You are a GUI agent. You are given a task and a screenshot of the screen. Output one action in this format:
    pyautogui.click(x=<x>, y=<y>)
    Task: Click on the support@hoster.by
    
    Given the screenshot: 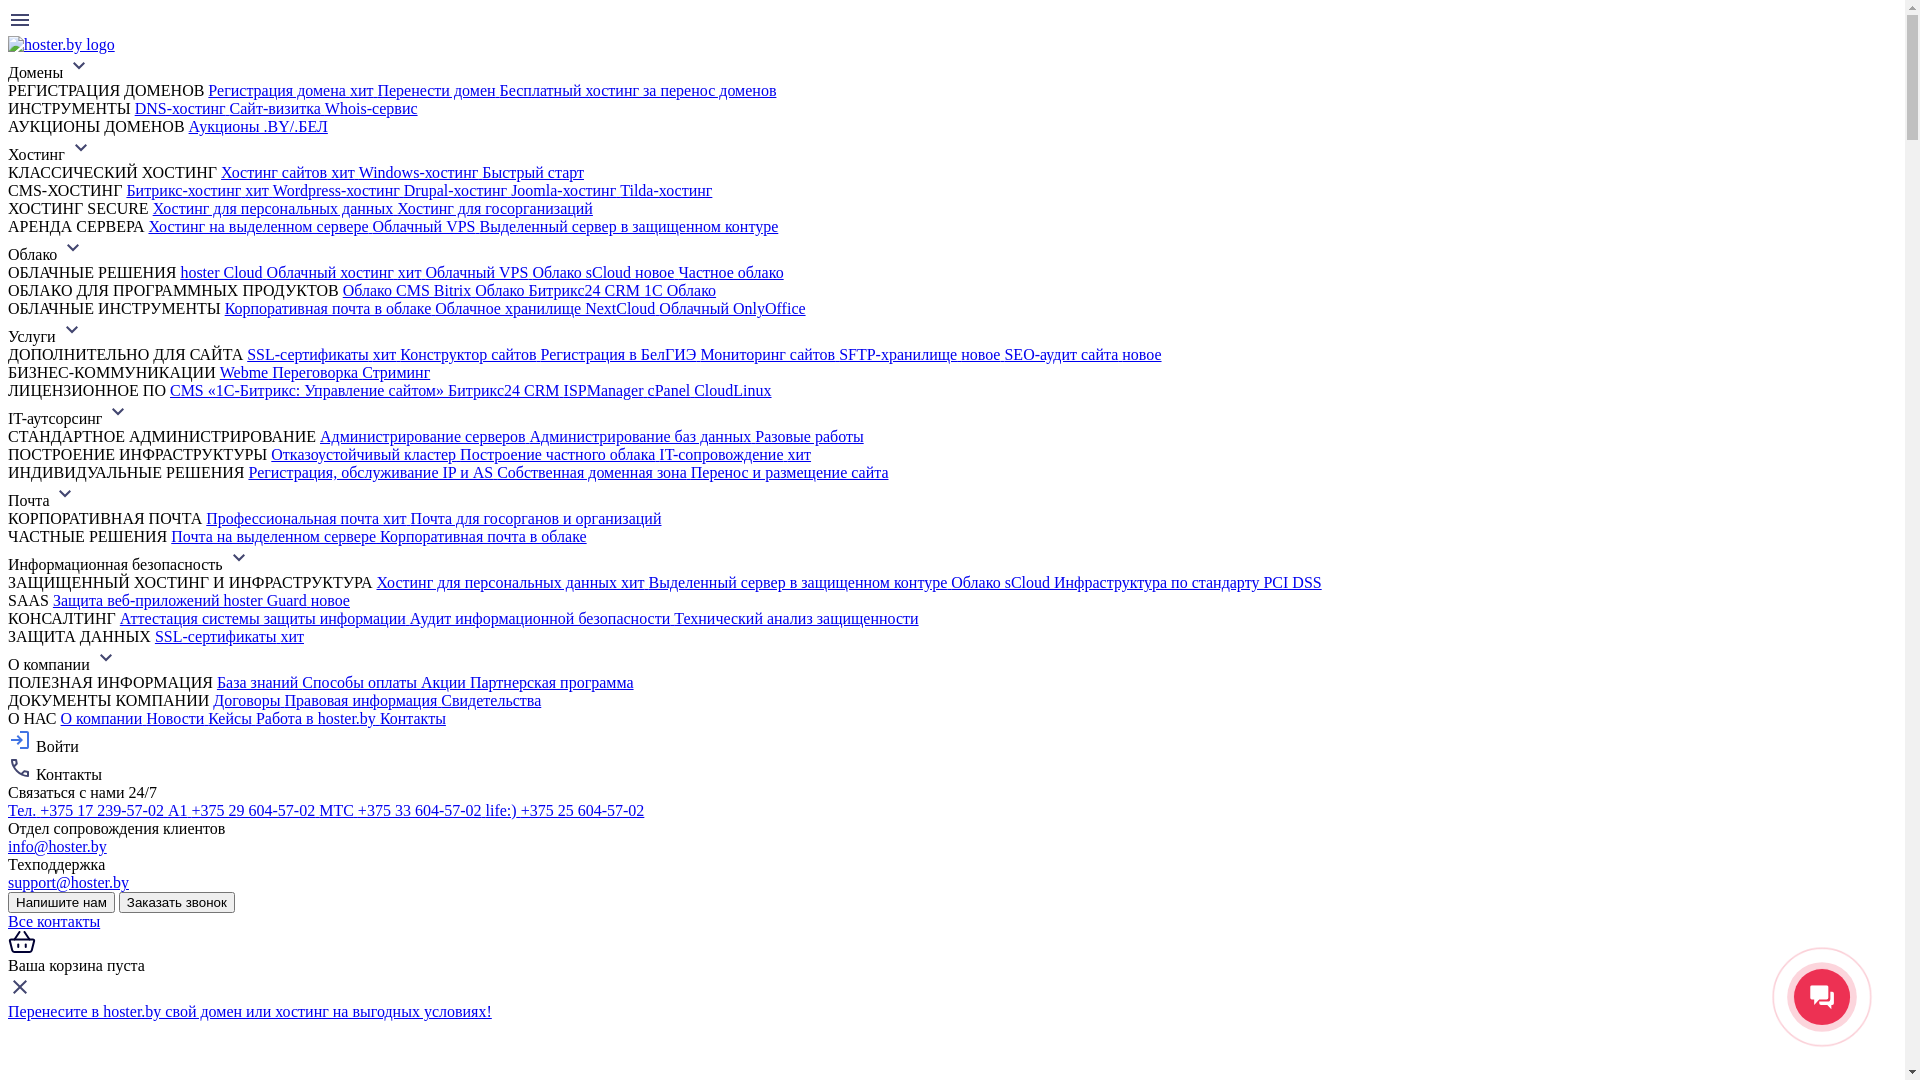 What is the action you would take?
    pyautogui.click(x=68, y=882)
    